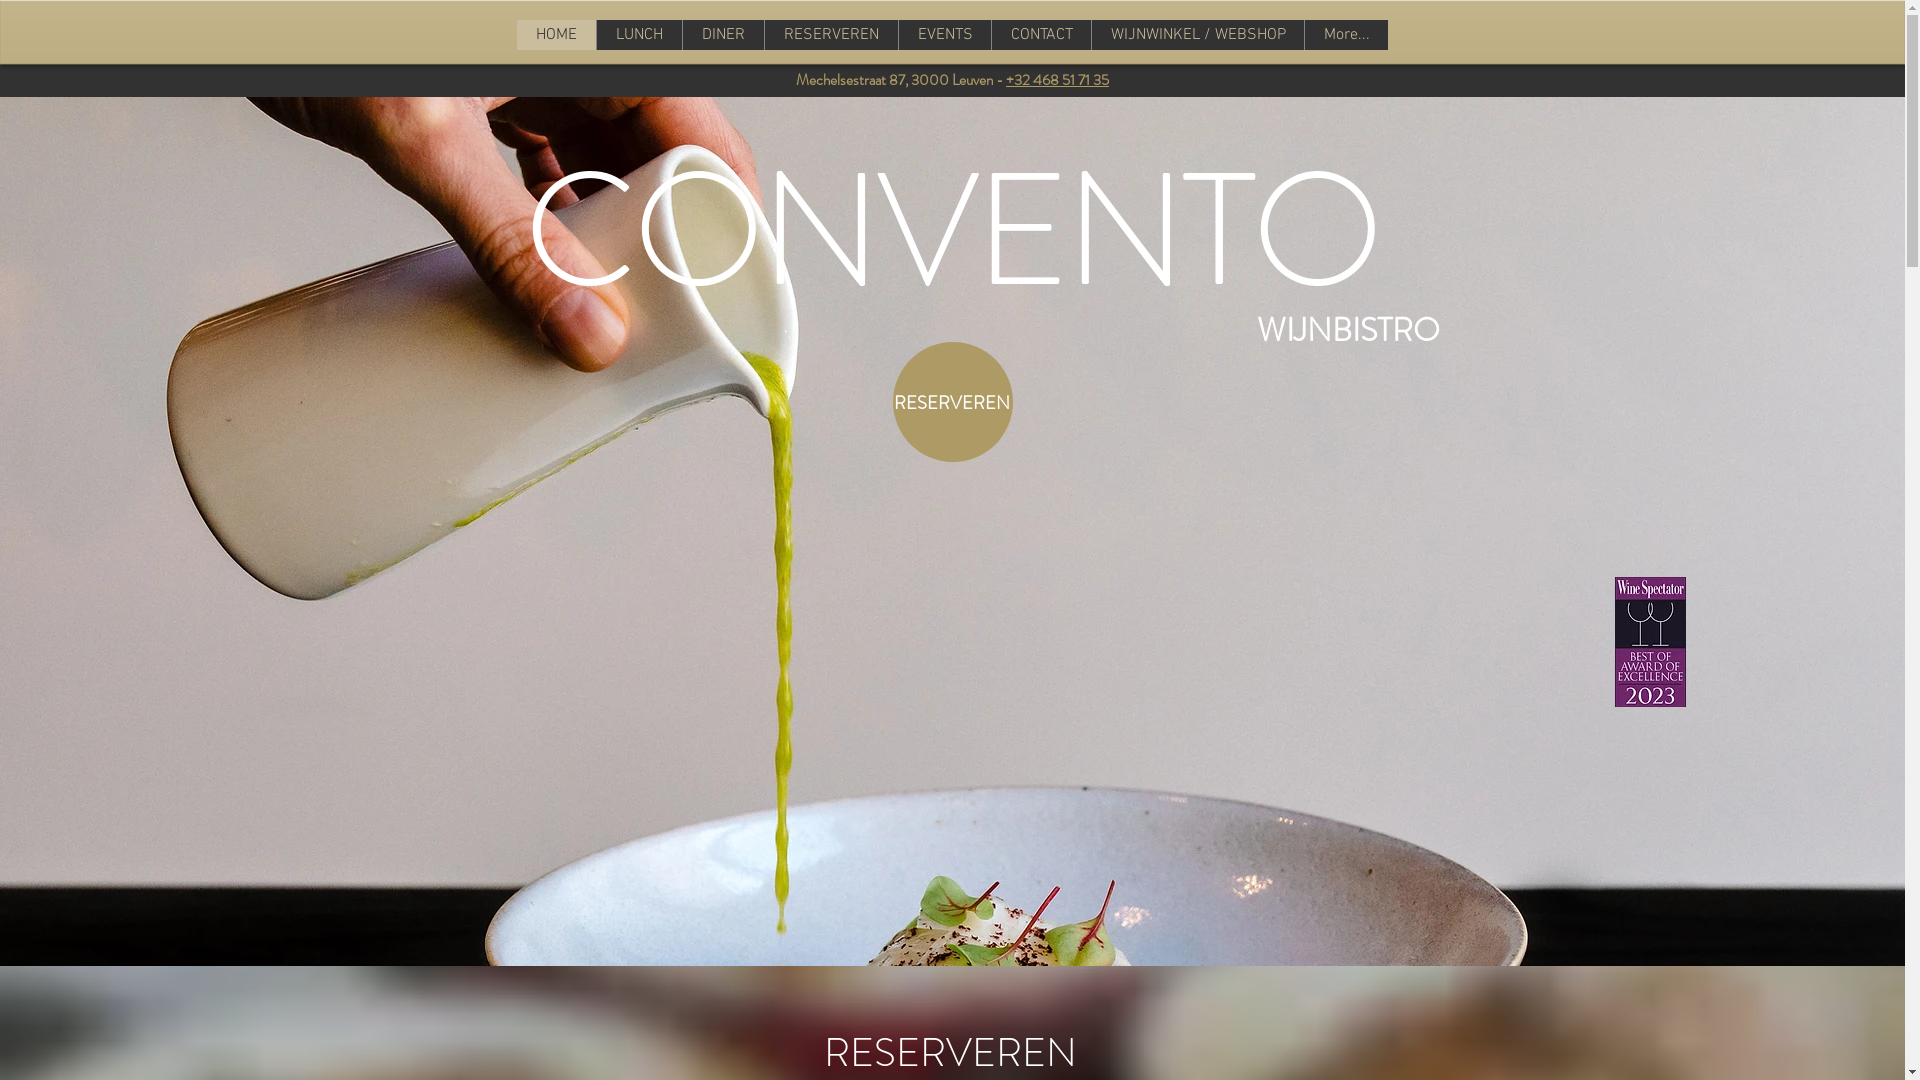  What do you see at coordinates (570, 35) in the screenshot?
I see `HOME` at bounding box center [570, 35].